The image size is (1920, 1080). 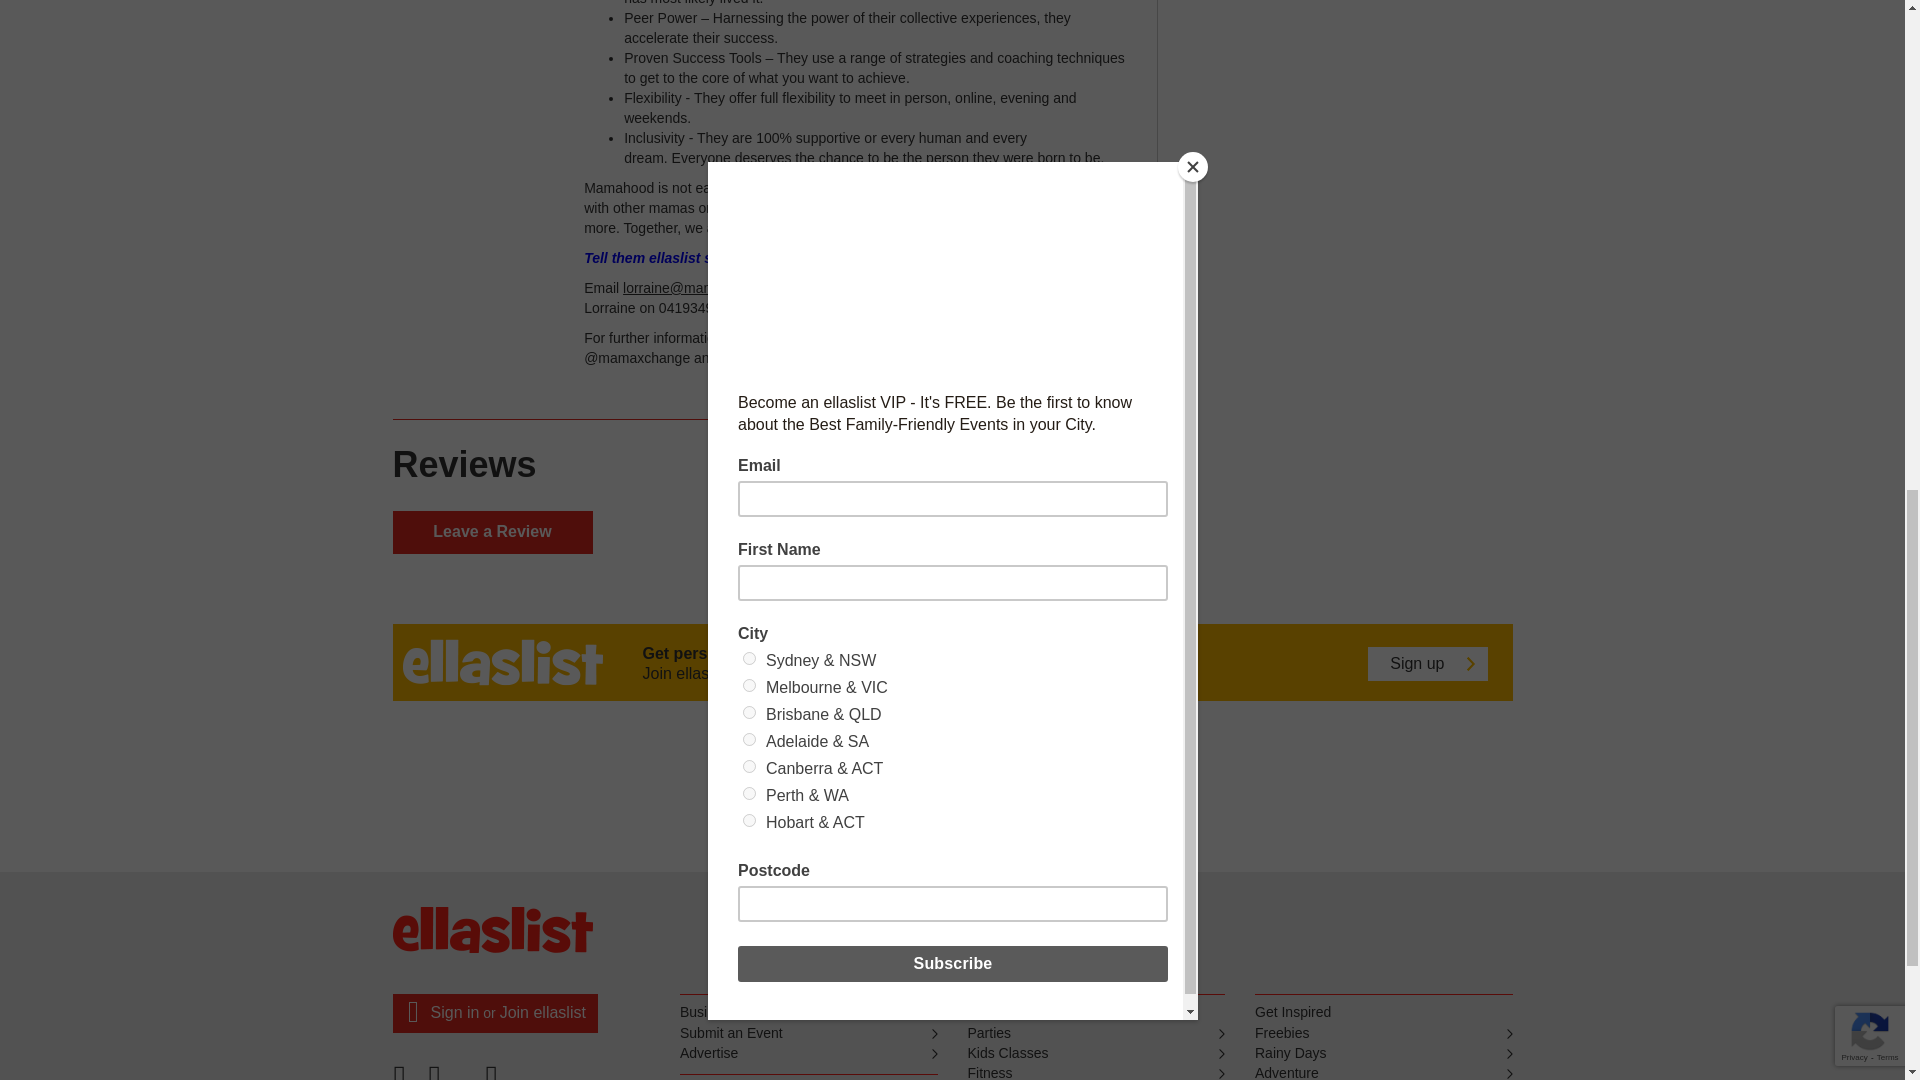 What do you see at coordinates (1096, 1054) in the screenshot?
I see `Kids Classes` at bounding box center [1096, 1054].